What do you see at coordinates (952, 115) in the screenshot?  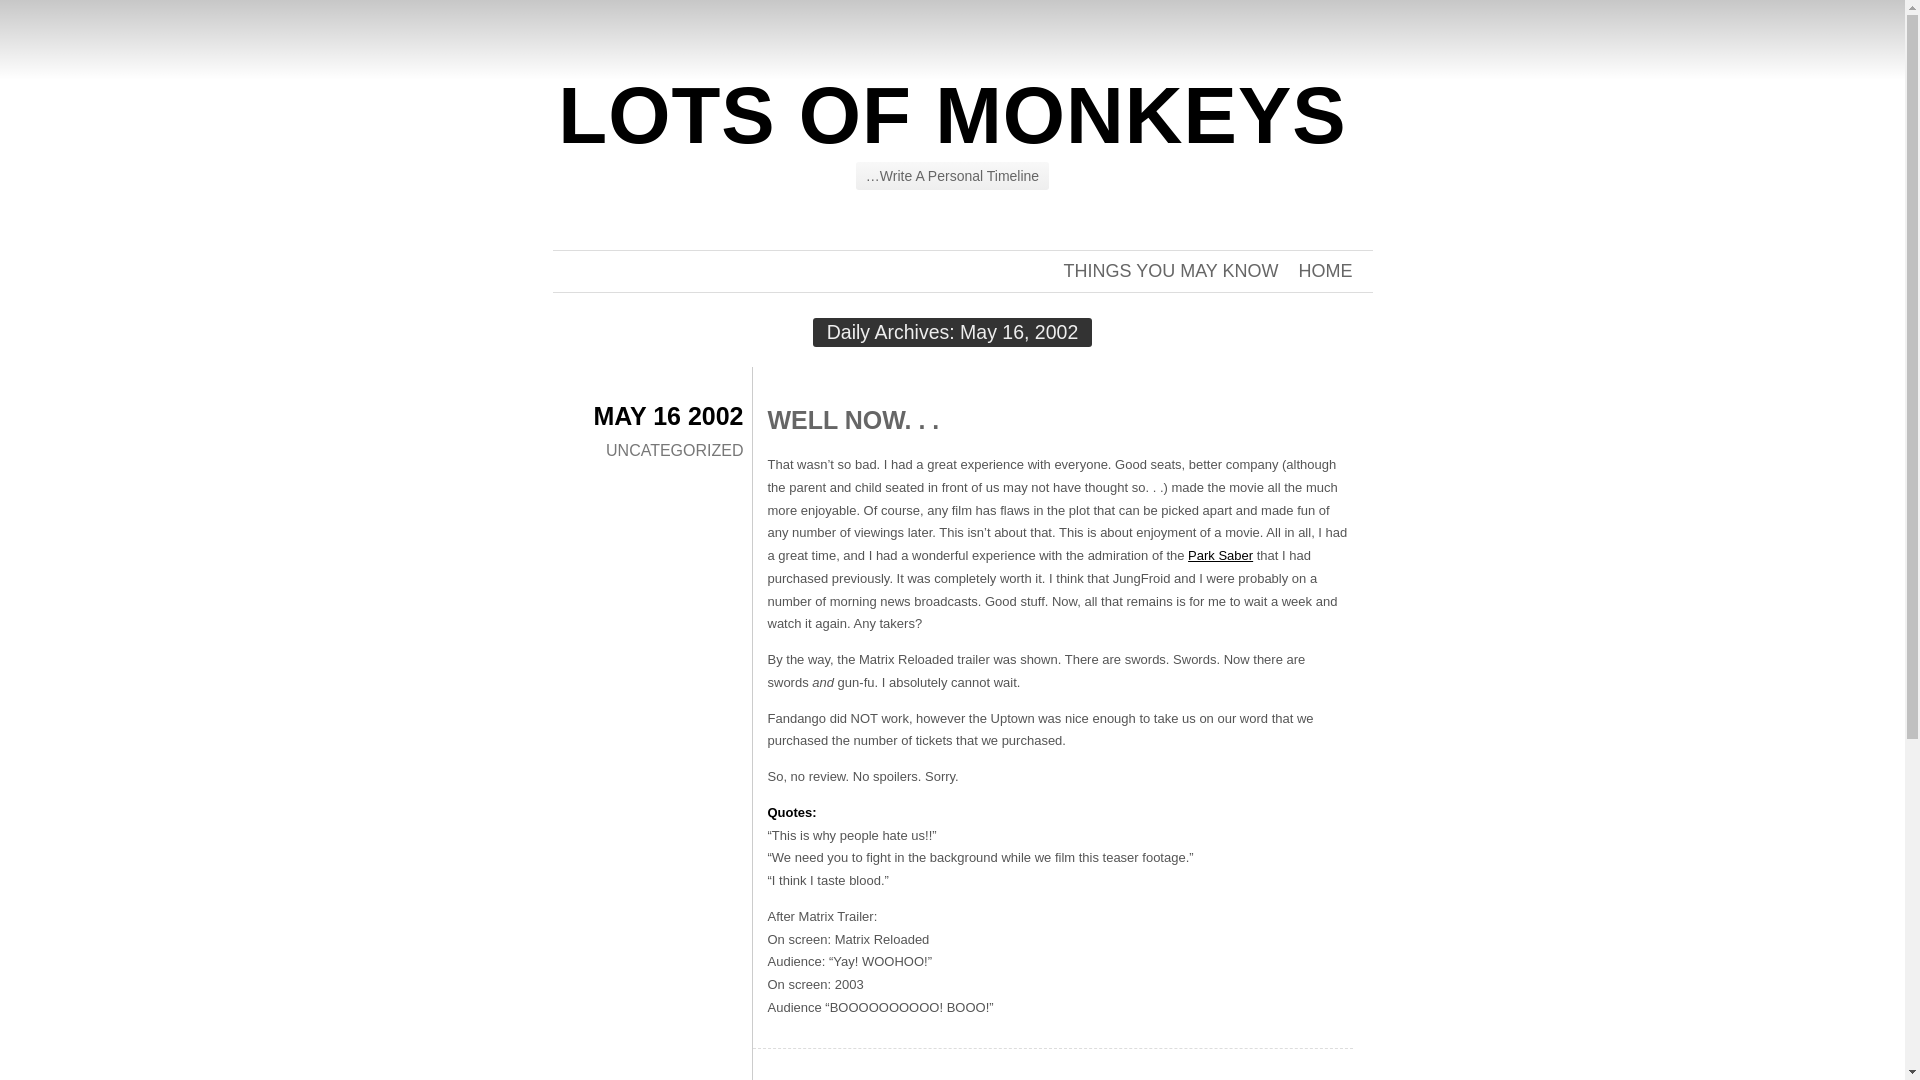 I see `LOTS OF MONKEYS` at bounding box center [952, 115].